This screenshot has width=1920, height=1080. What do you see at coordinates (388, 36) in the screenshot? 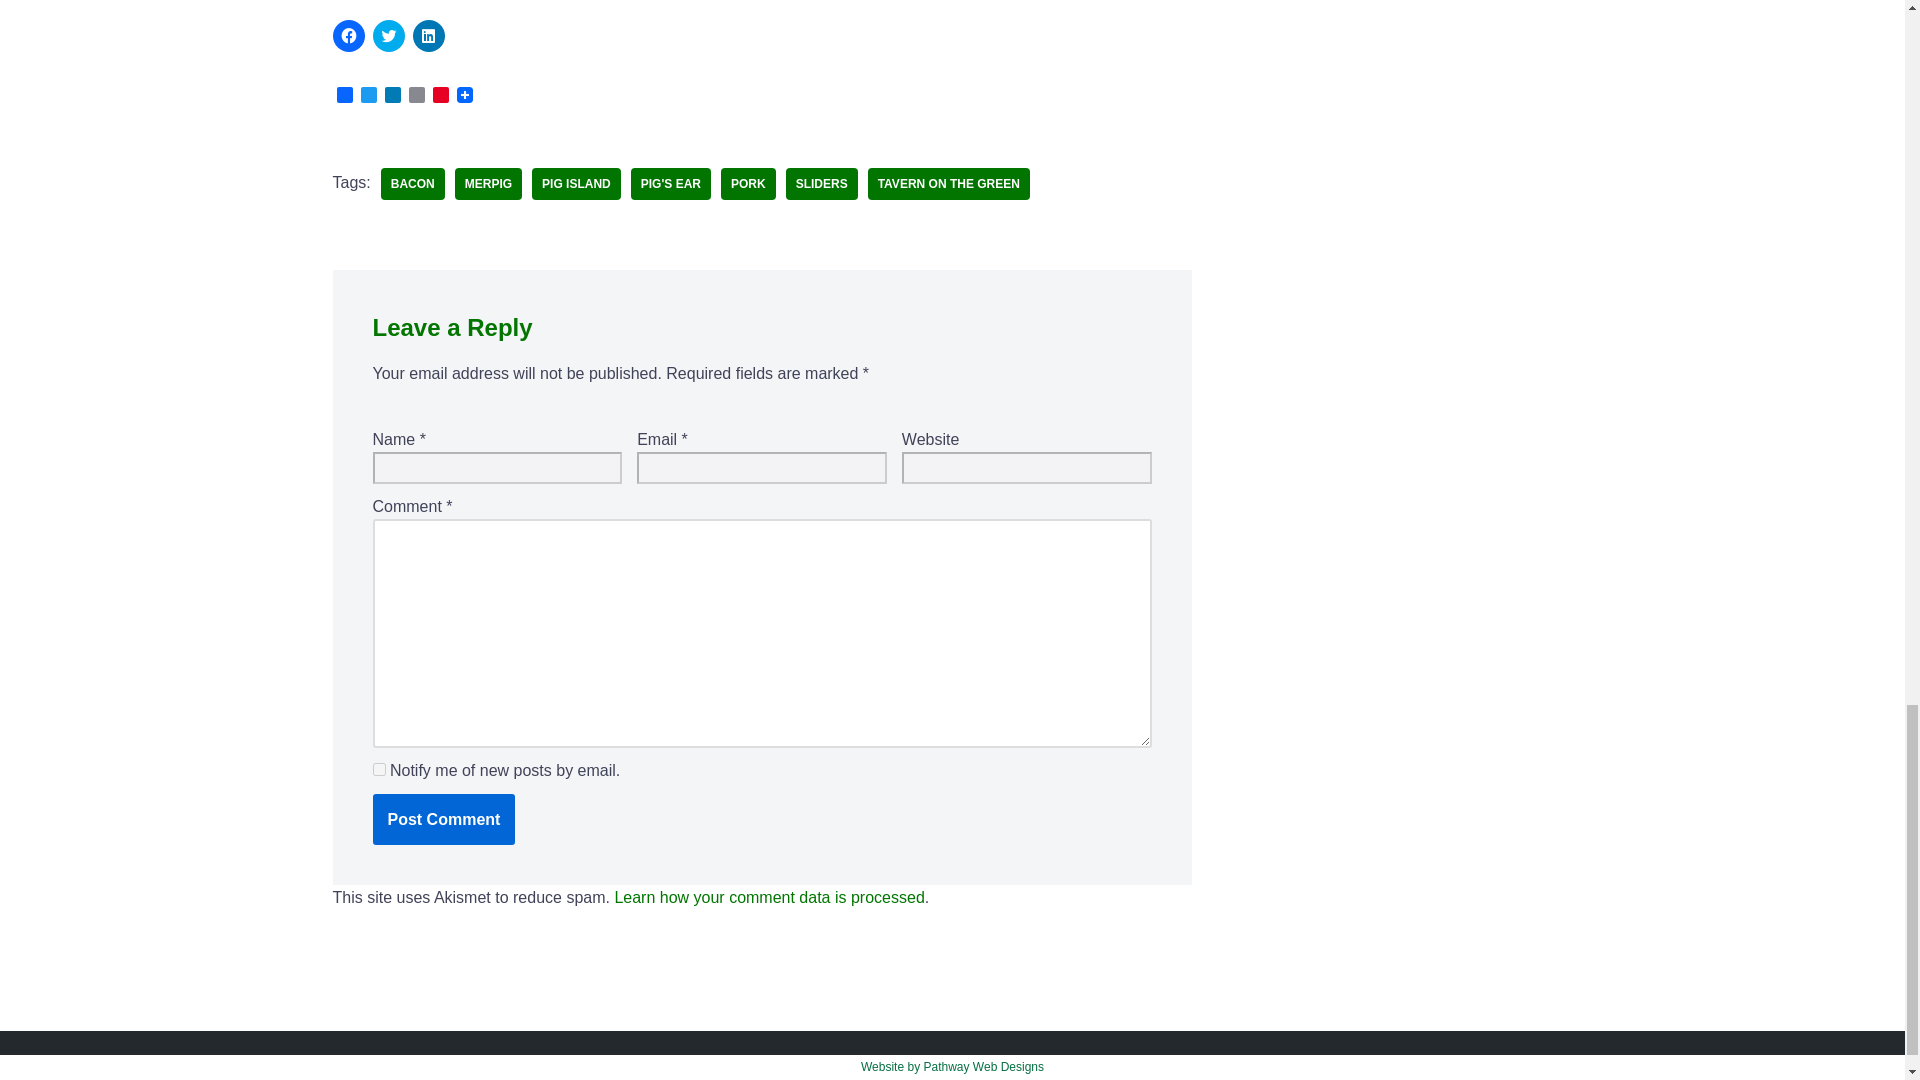
I see `Click to share on Twitter` at bounding box center [388, 36].